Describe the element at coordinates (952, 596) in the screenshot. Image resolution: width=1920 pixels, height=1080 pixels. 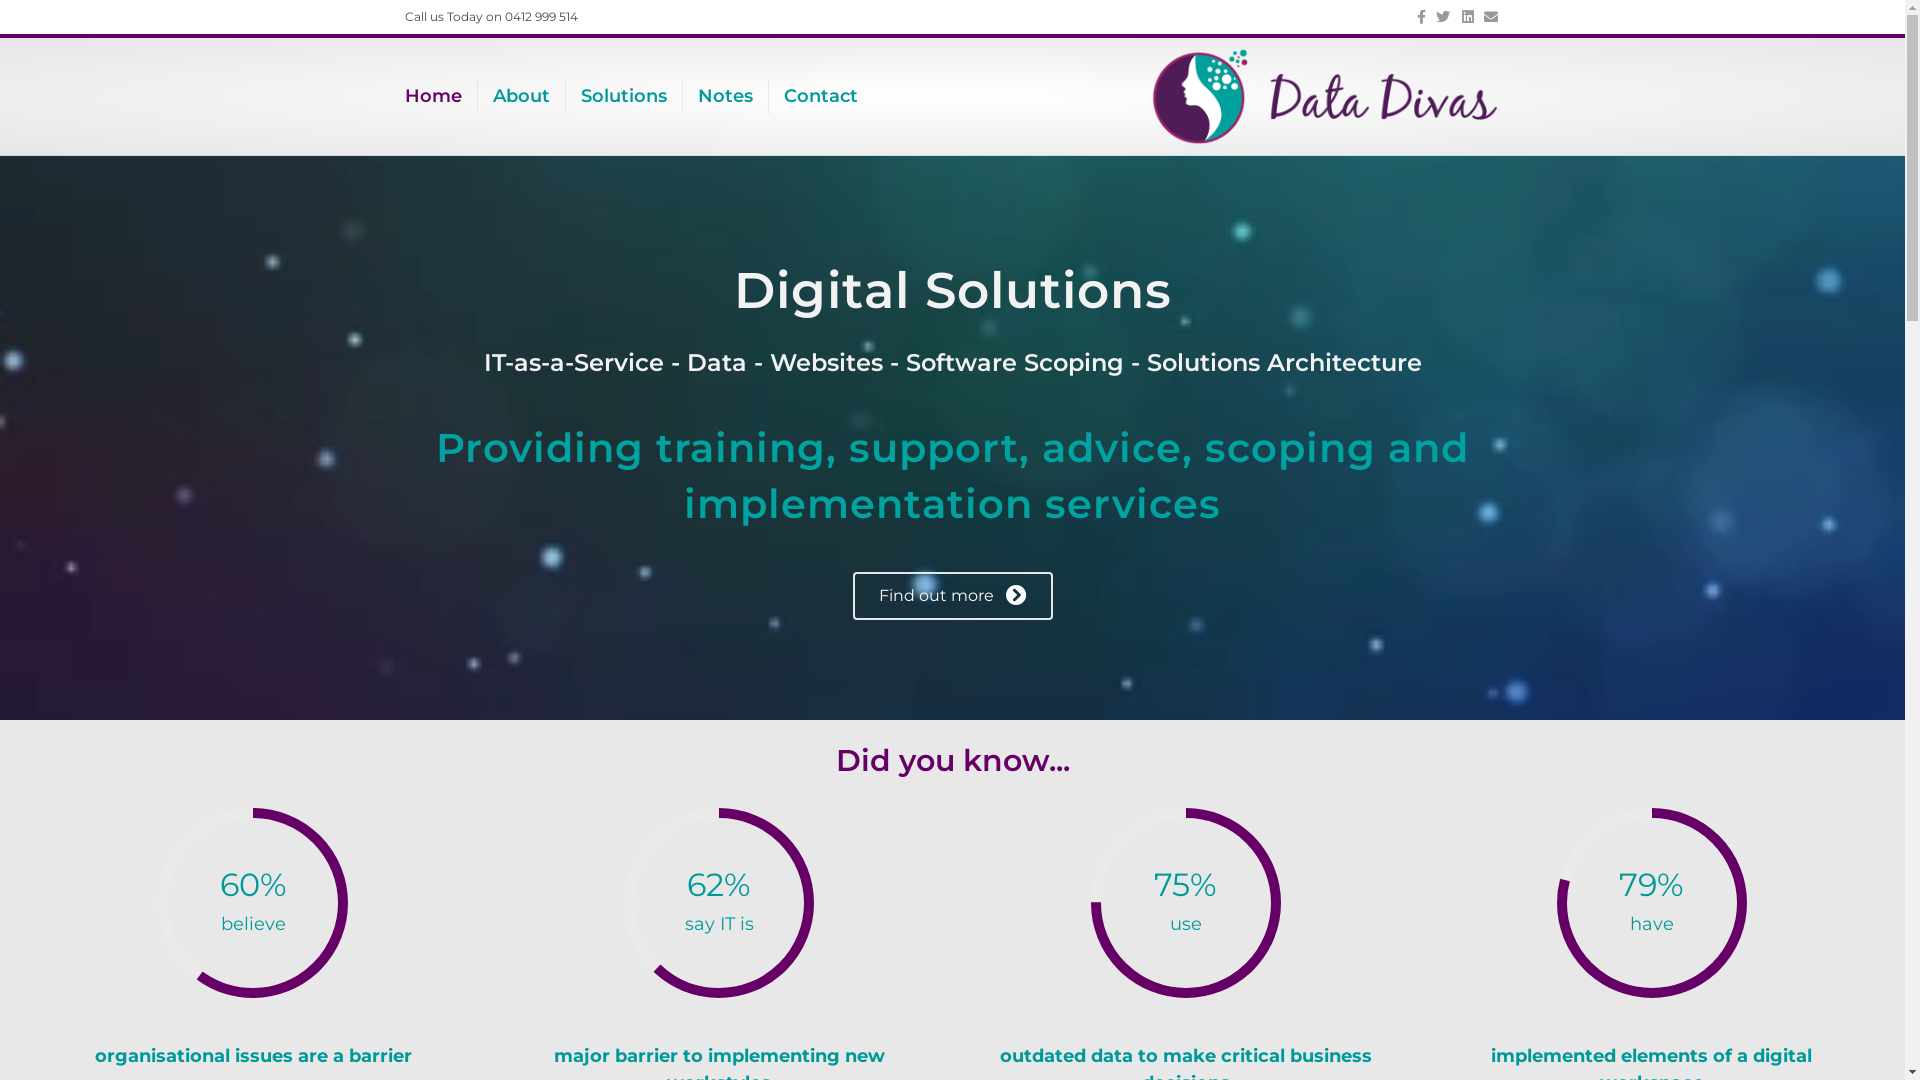
I see `Find out more` at that location.